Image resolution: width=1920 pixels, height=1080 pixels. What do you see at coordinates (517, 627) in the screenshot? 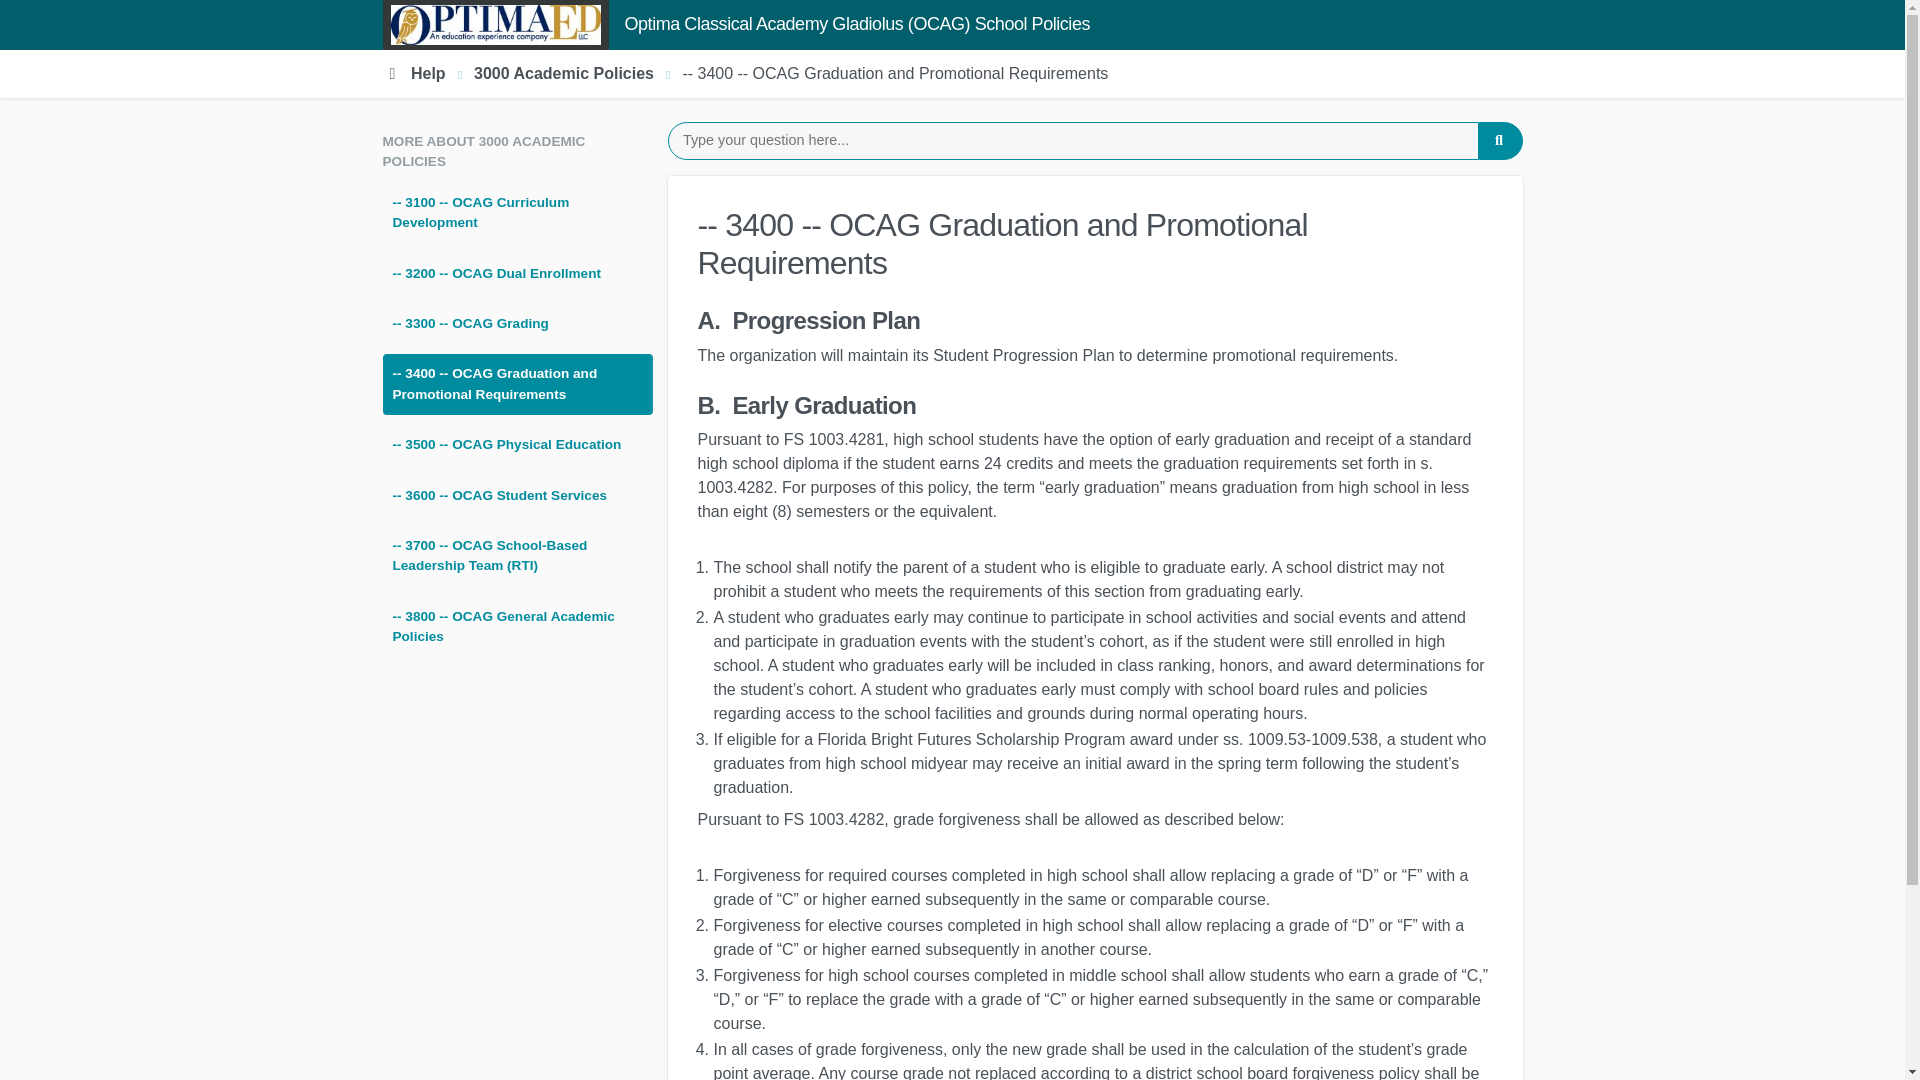
I see `-- 3800 -- OCAG General Academic Policies` at bounding box center [517, 627].